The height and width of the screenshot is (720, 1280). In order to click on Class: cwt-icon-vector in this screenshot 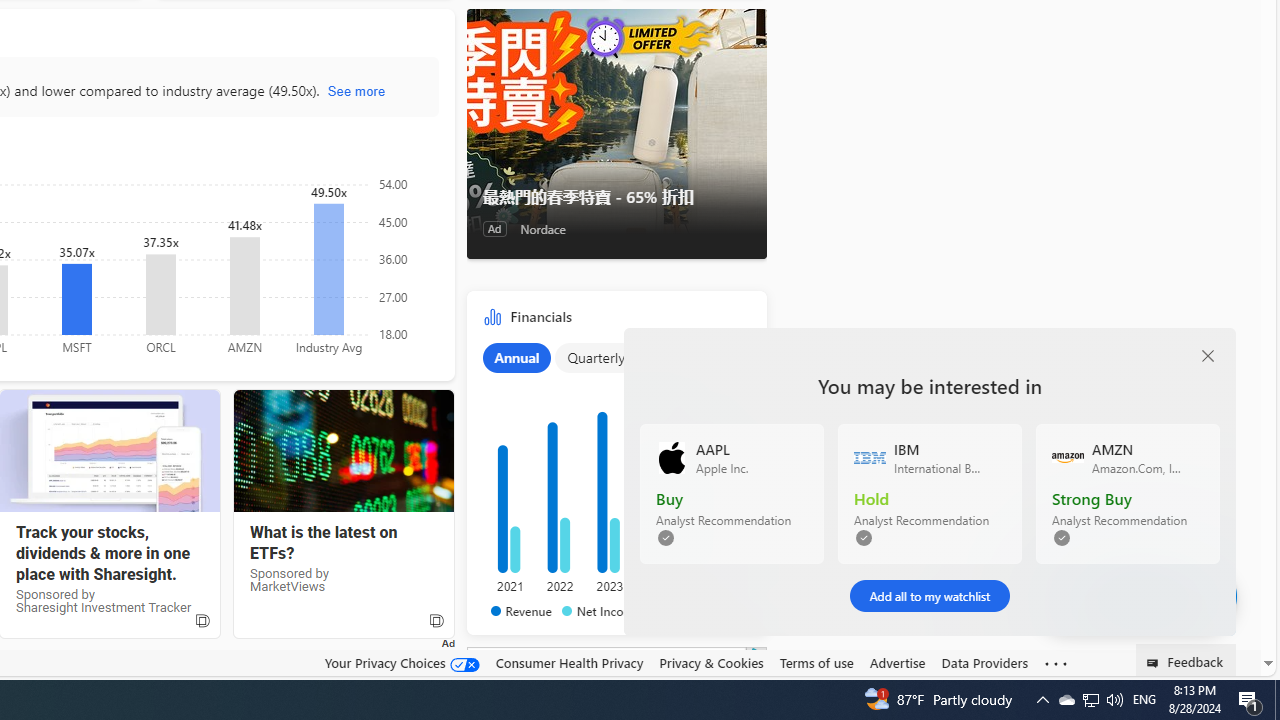, I will do `click(1174, 596)`.